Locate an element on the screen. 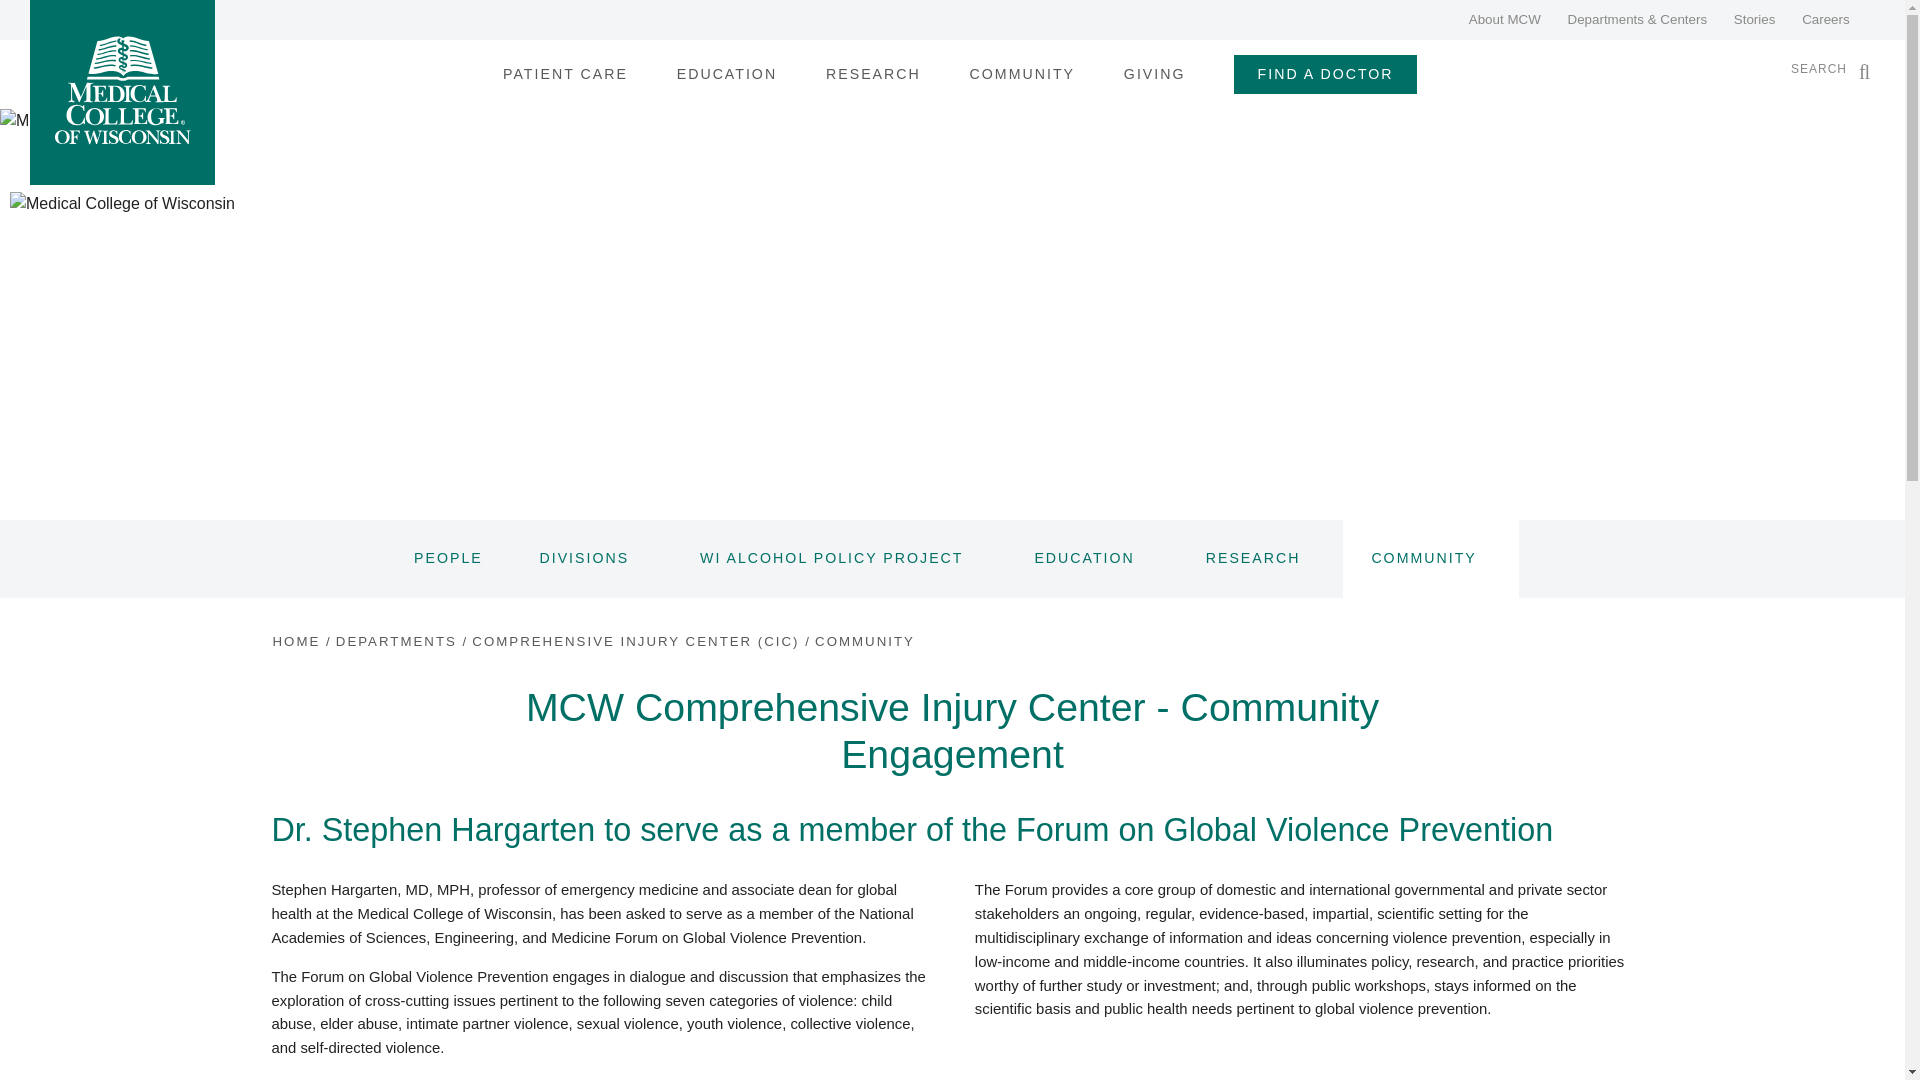 The height and width of the screenshot is (1080, 1920). RESEARCH is located at coordinates (873, 74).